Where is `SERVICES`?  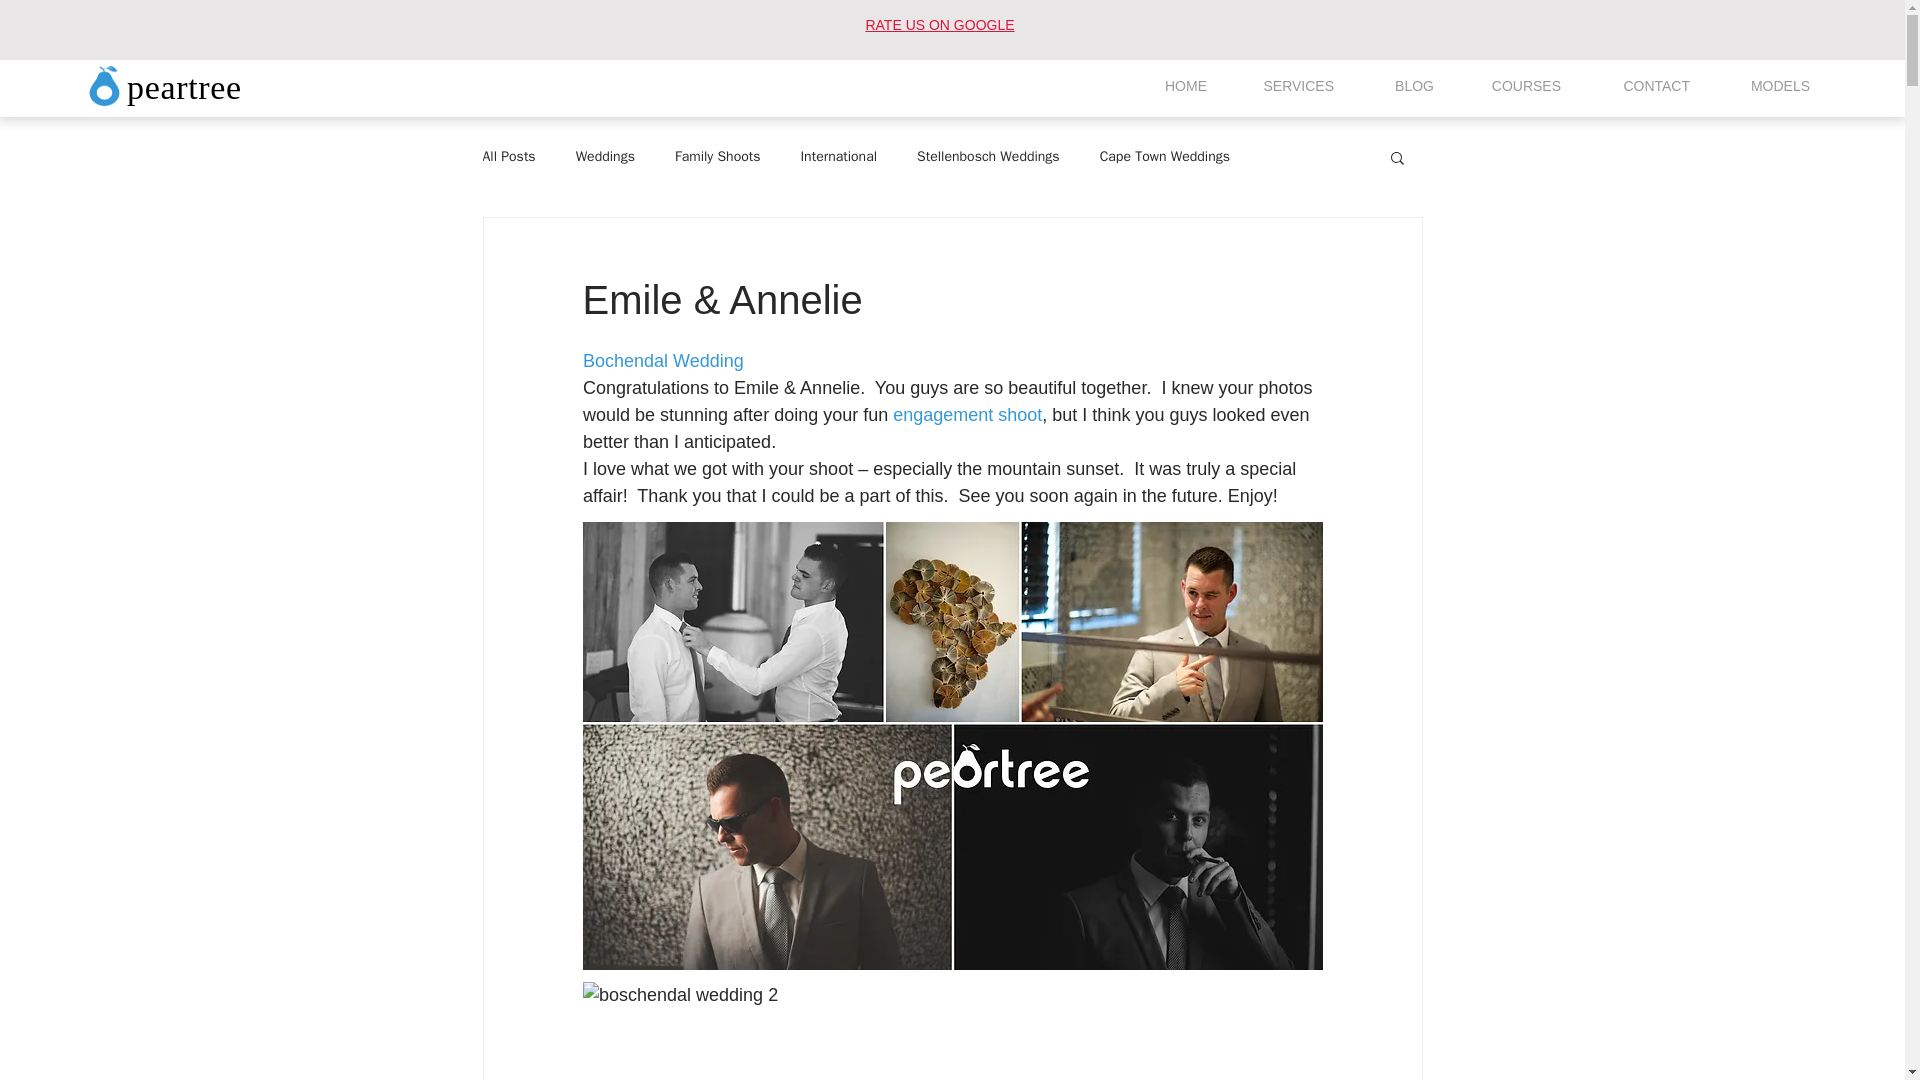 SERVICES is located at coordinates (1285, 86).